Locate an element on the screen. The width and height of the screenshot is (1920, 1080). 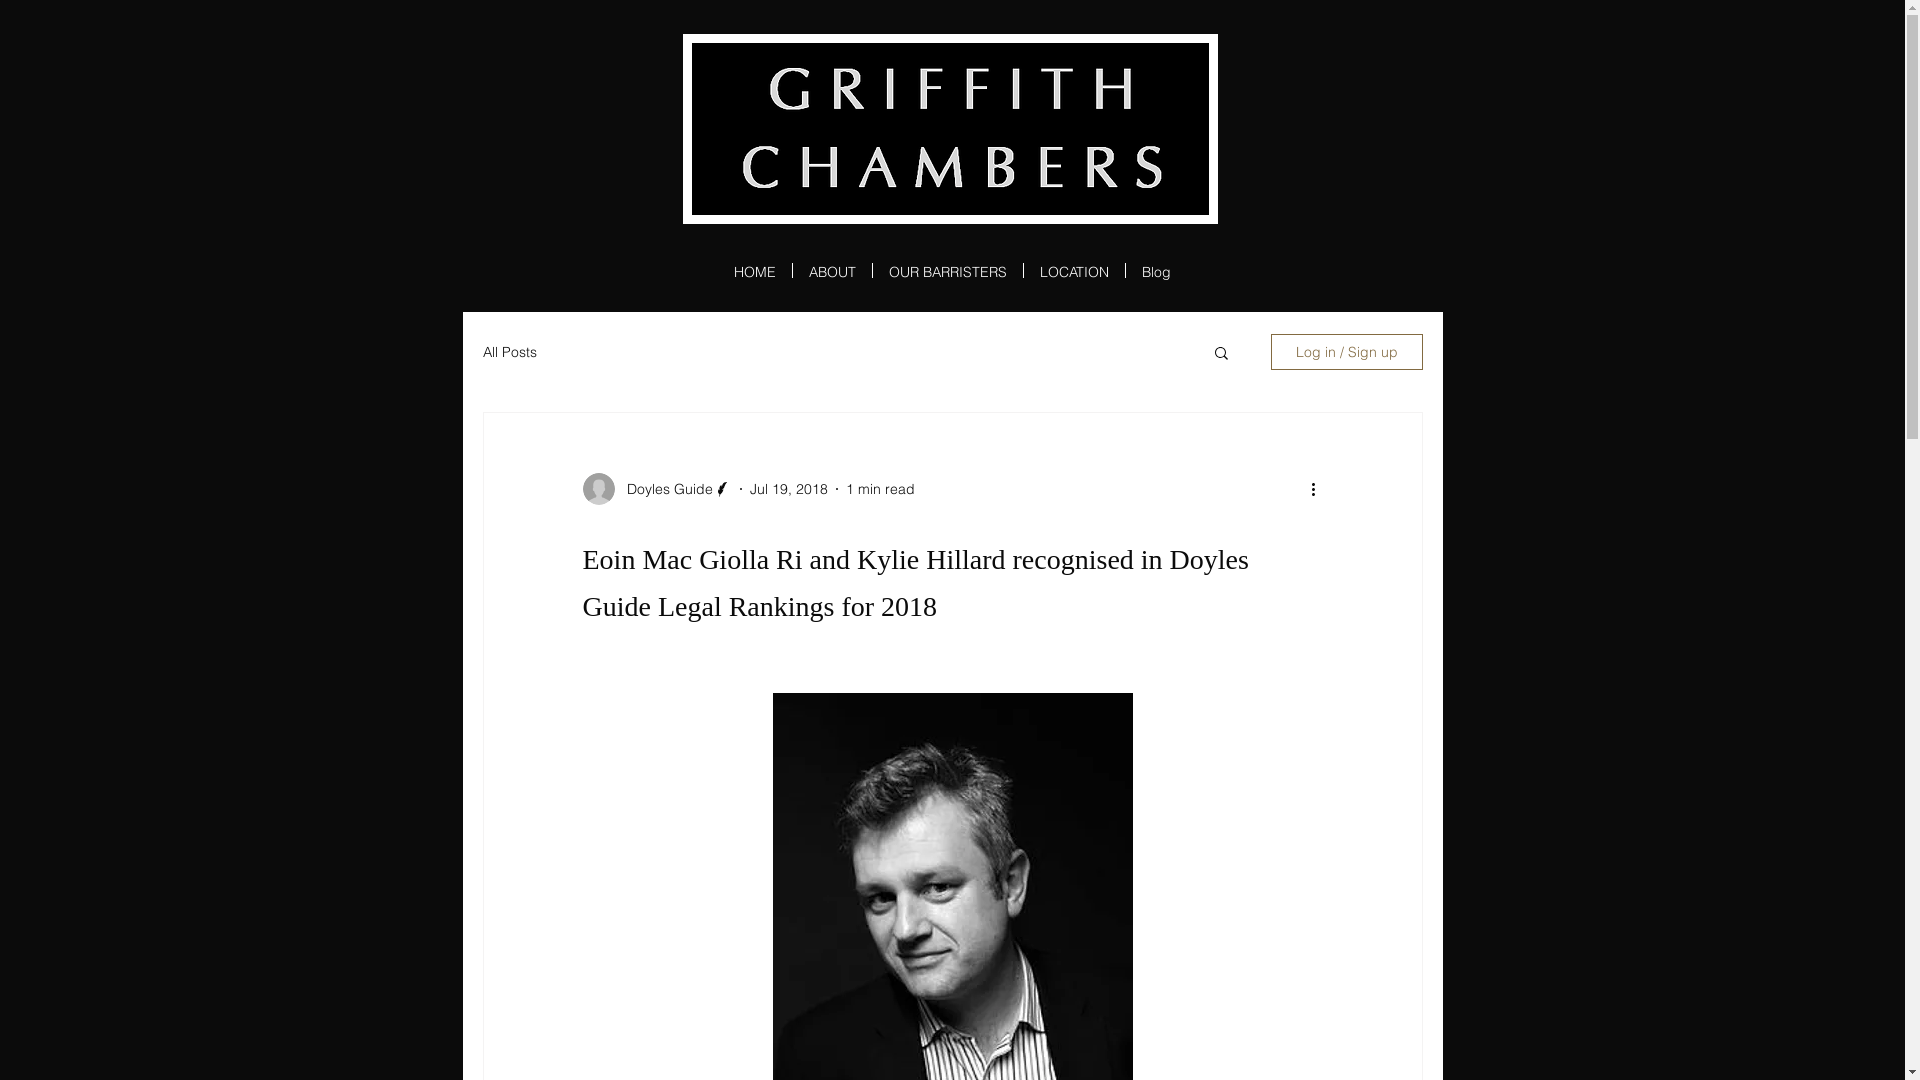
Log in / Sign up is located at coordinates (1346, 352).